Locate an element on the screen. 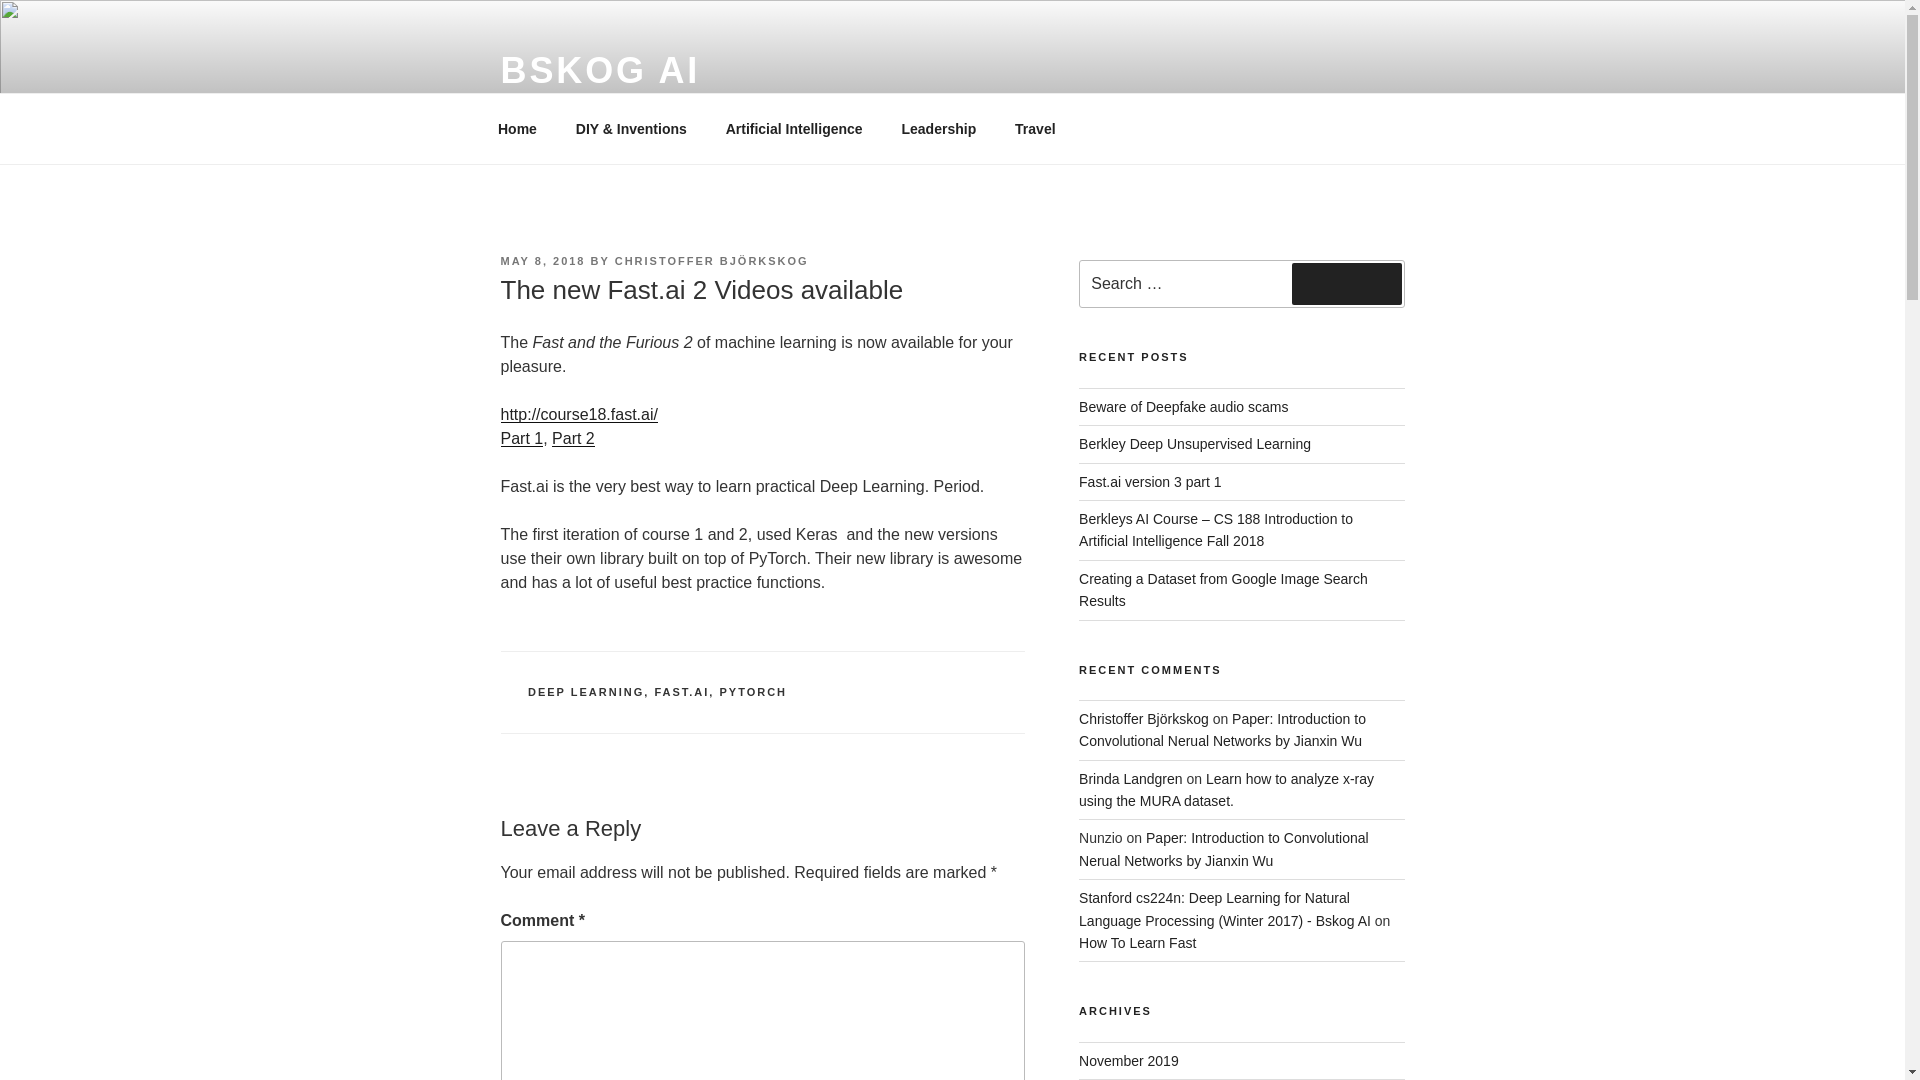 The image size is (1920, 1080). Creating a Dataset from Google Image Search Results is located at coordinates (1223, 590).